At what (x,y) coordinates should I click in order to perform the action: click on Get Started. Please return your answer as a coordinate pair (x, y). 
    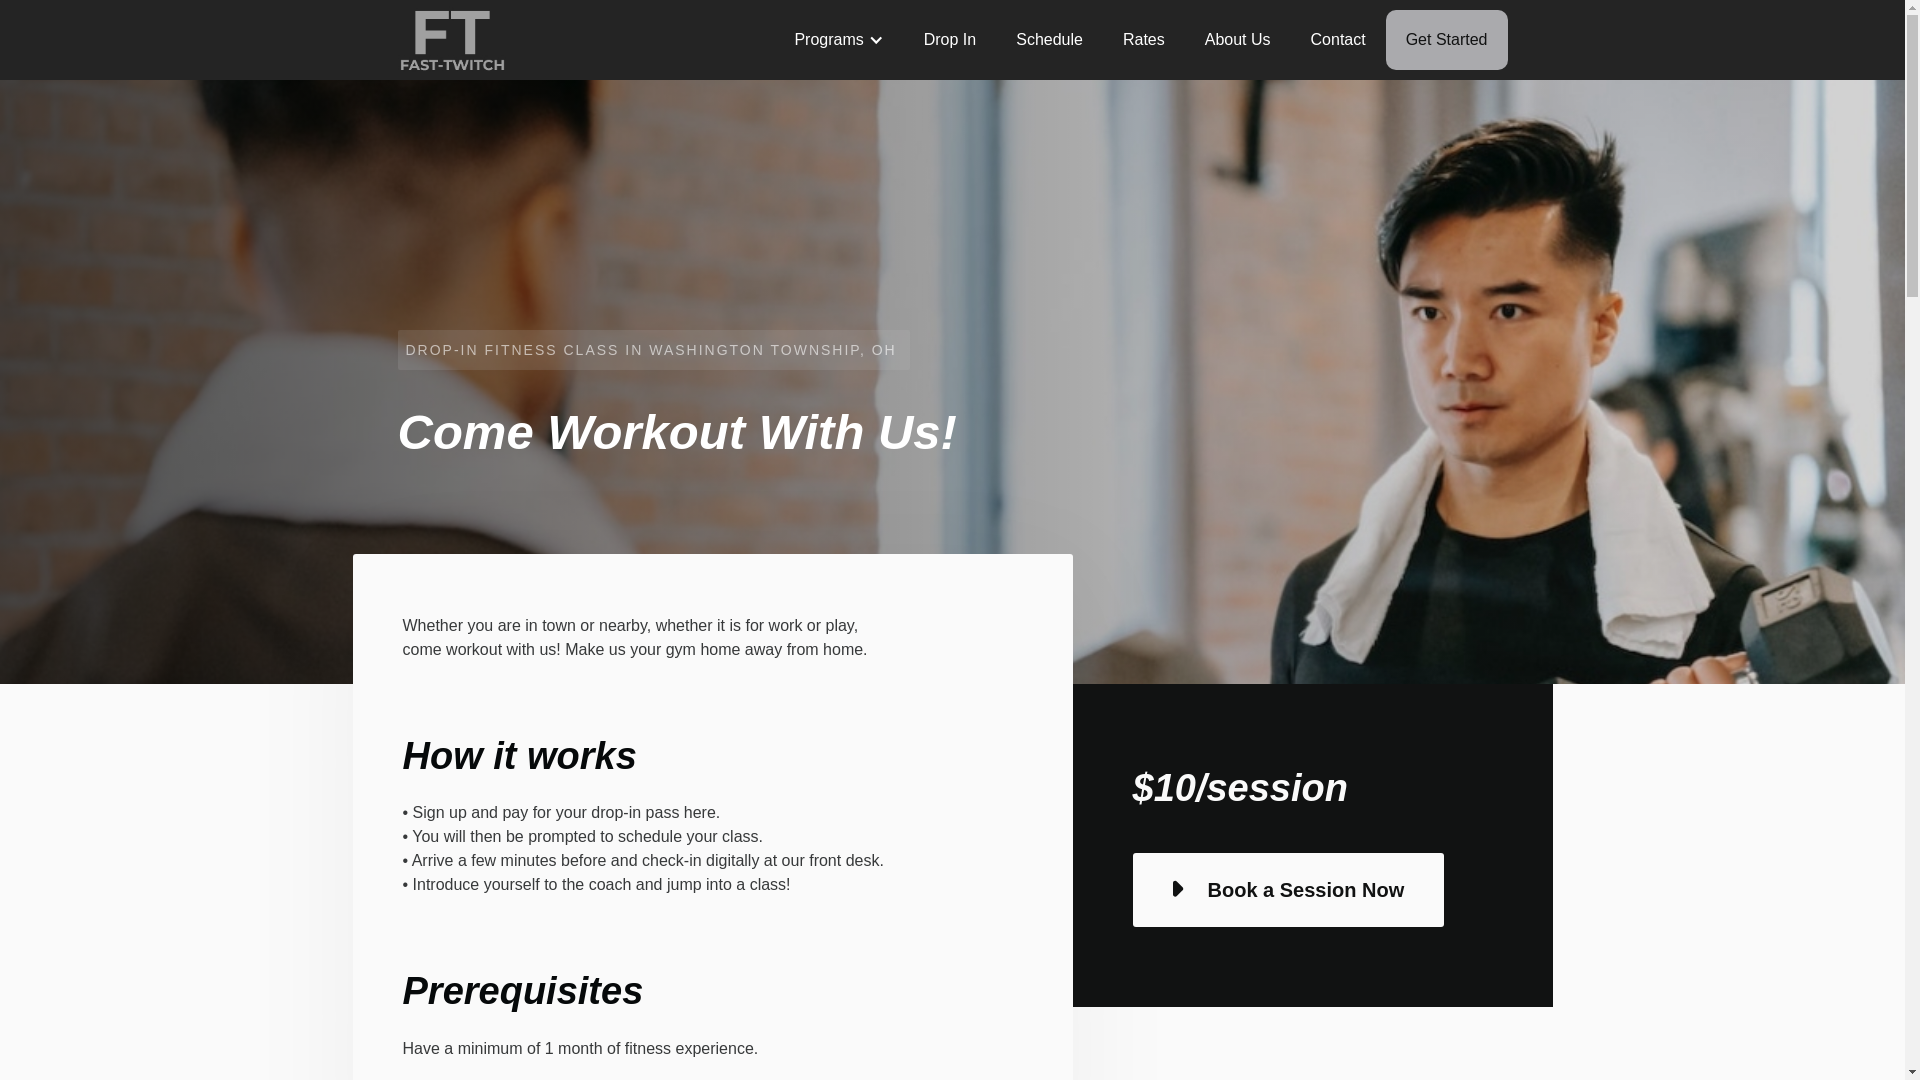
    Looking at the image, I should click on (1446, 40).